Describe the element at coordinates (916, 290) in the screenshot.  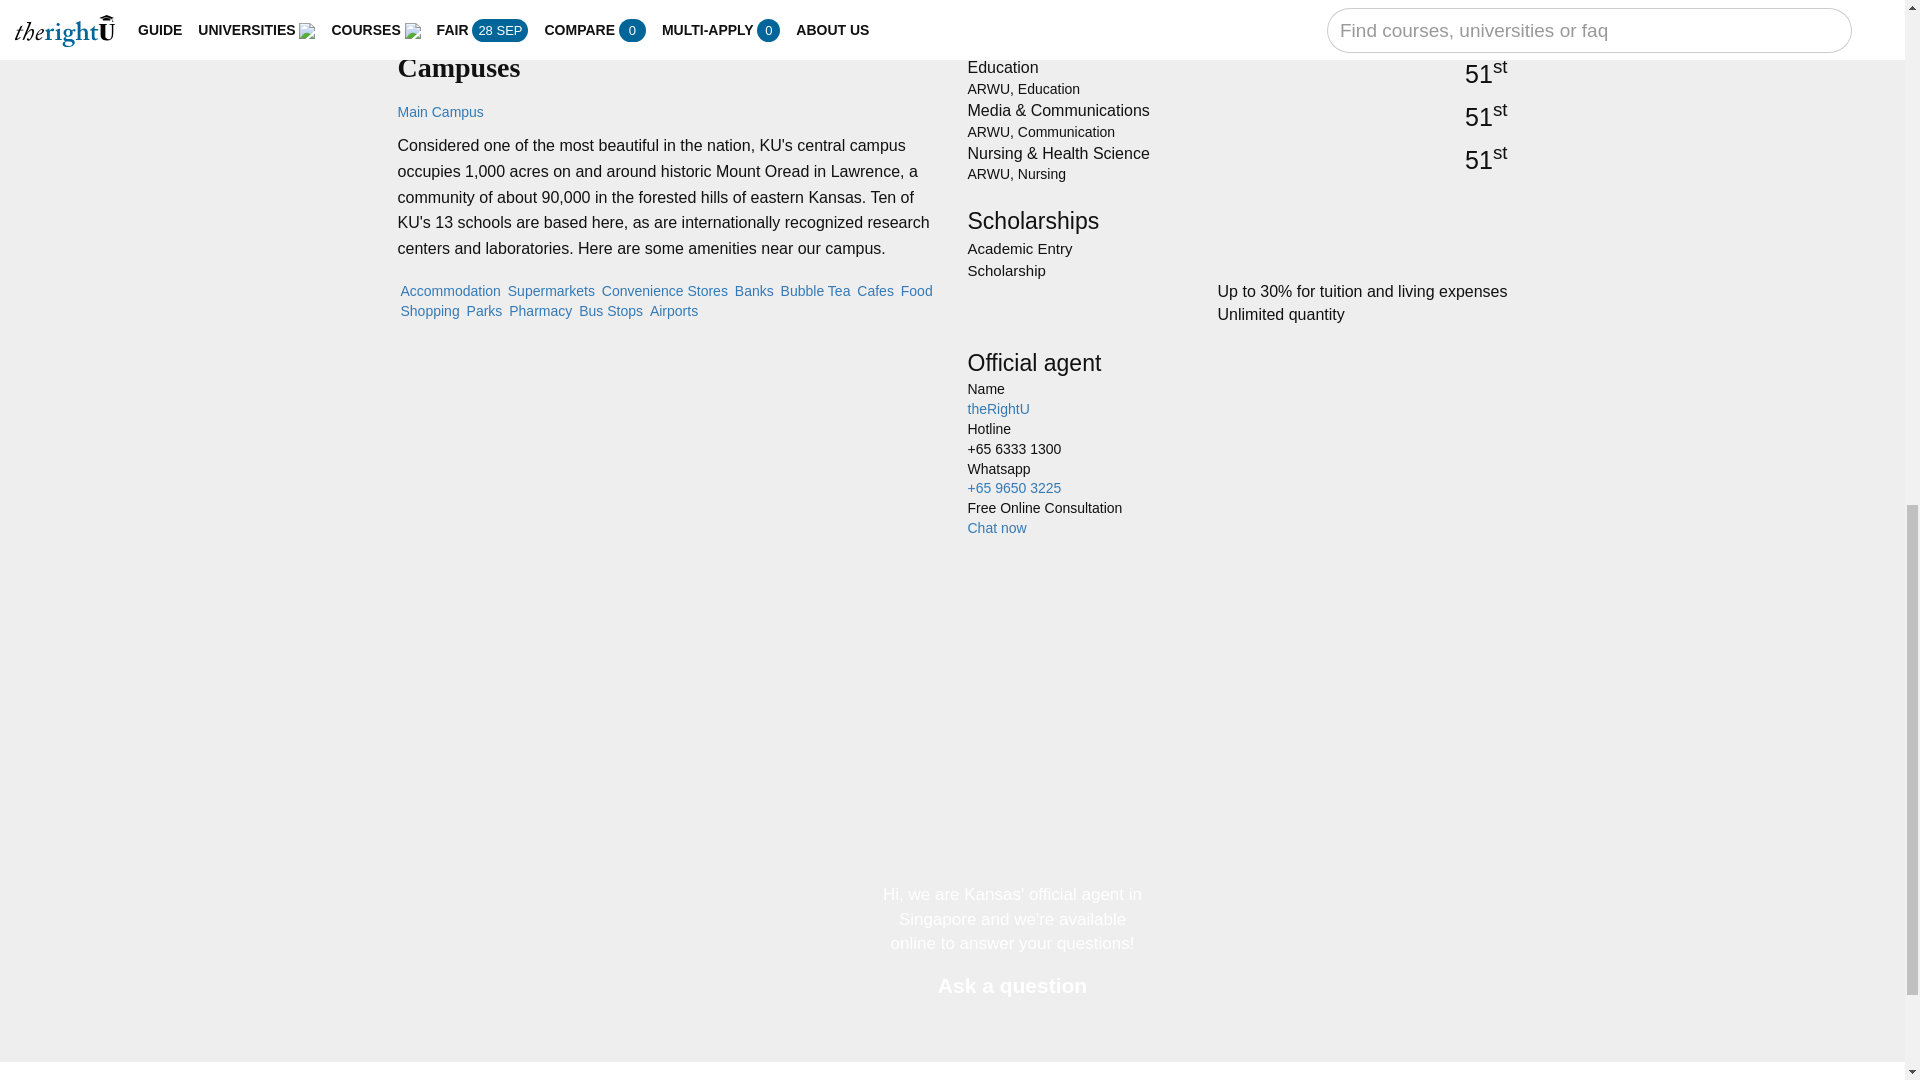
I see `Food` at that location.